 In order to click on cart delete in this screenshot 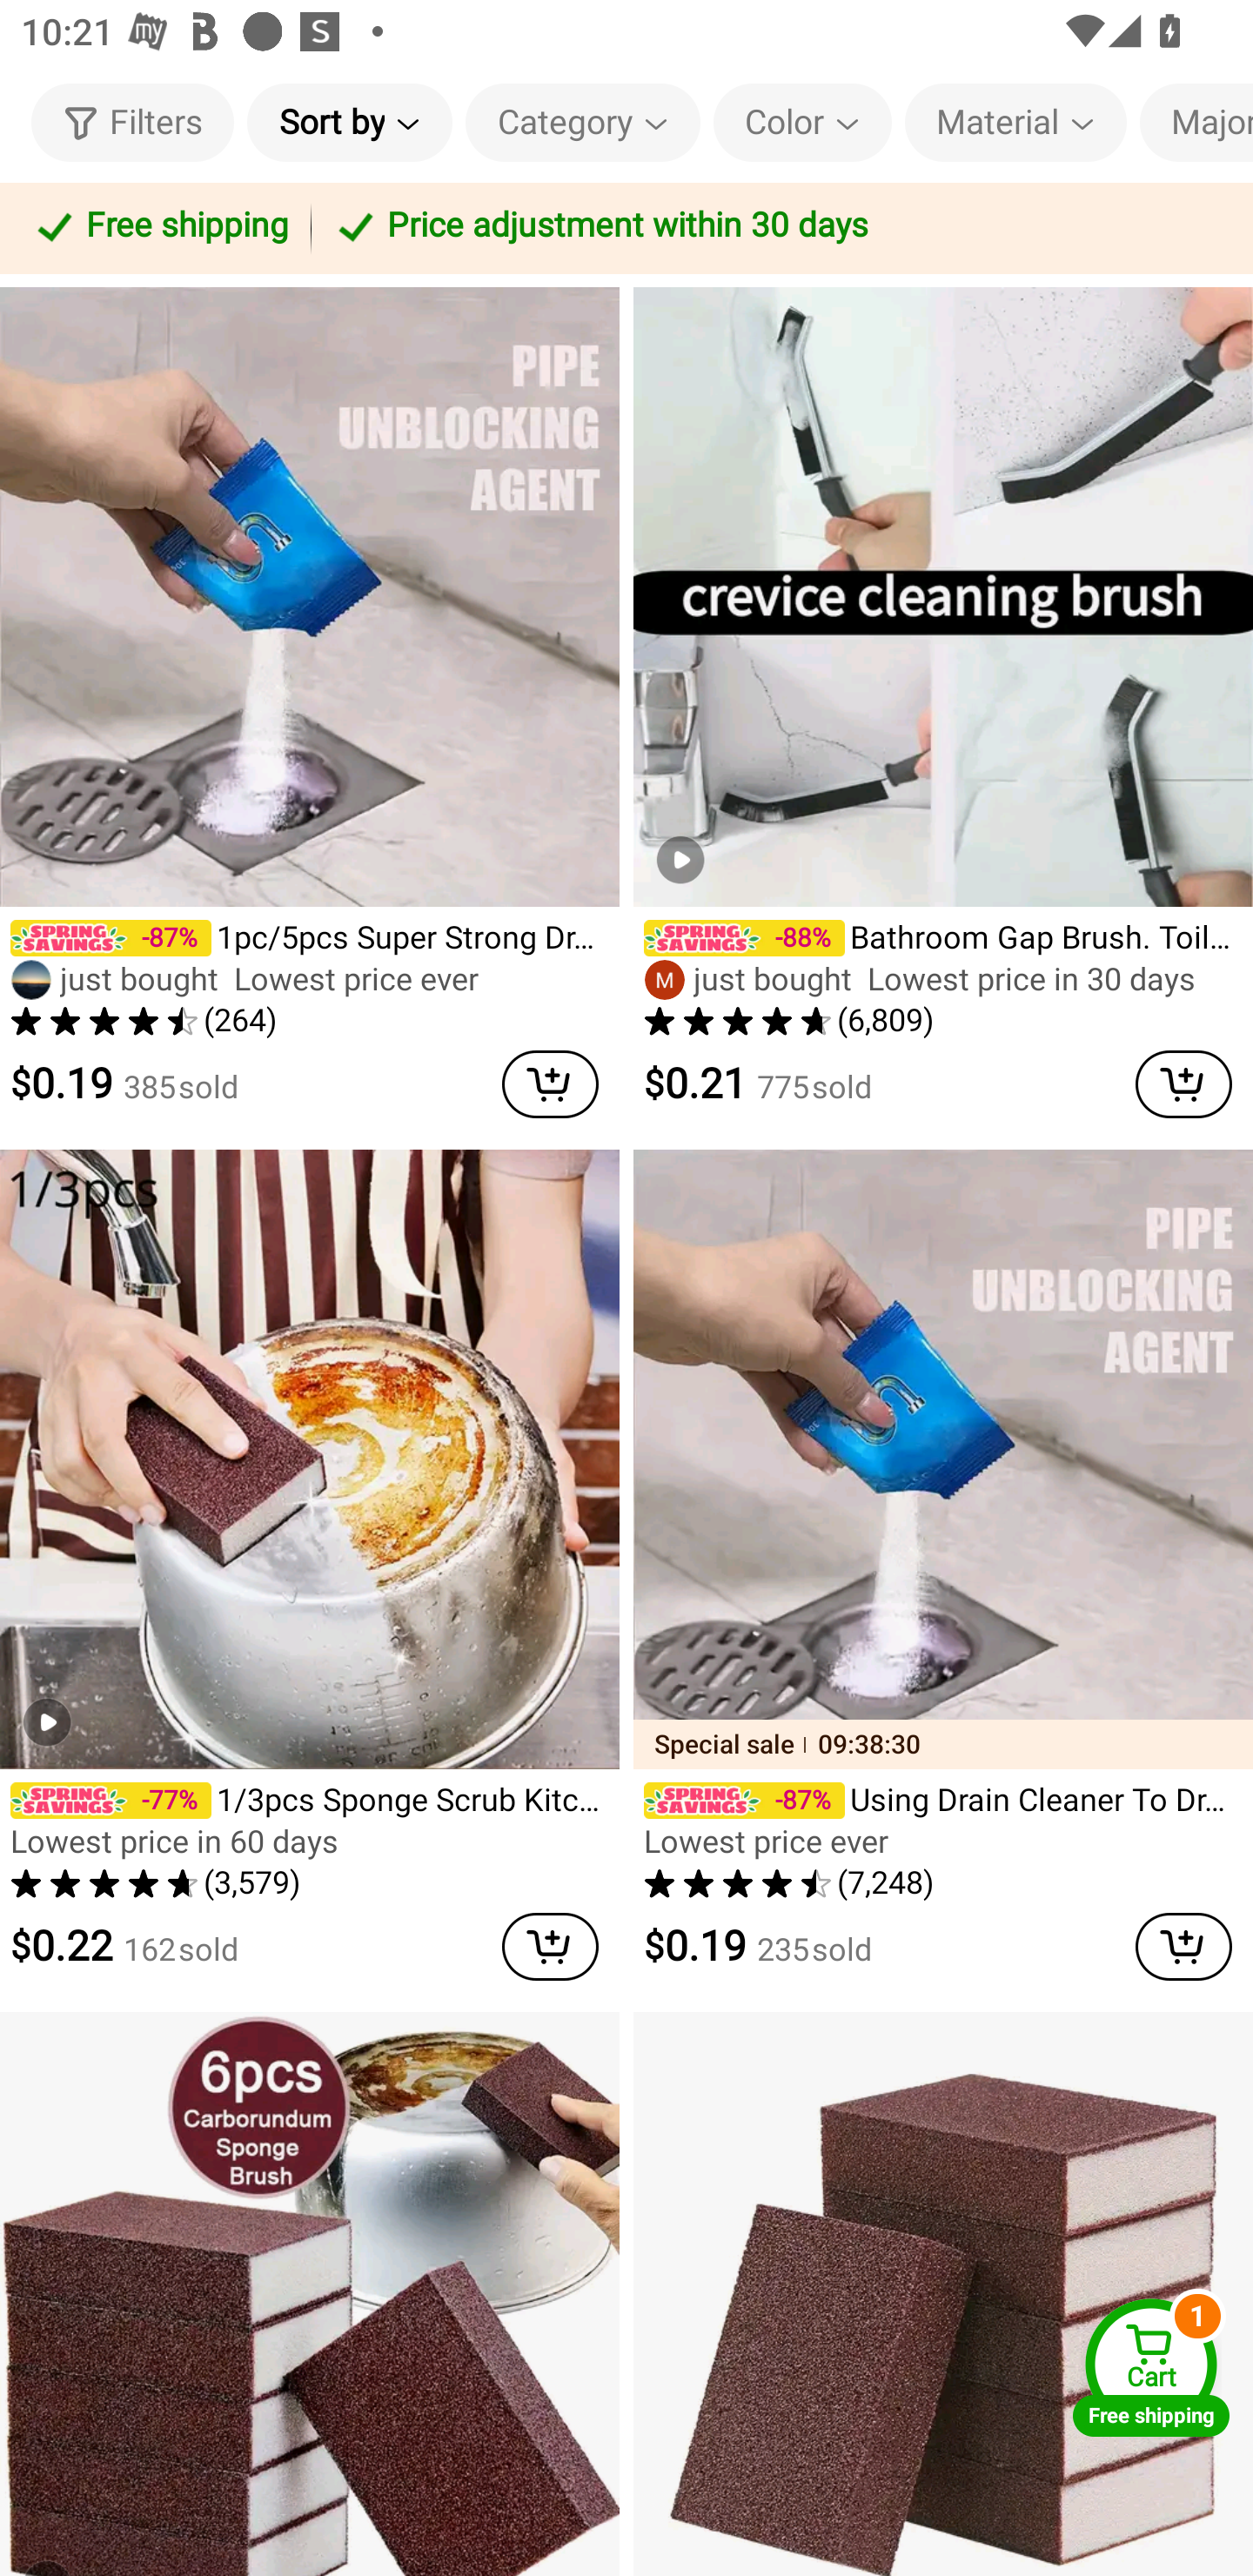, I will do `click(1183, 1948)`.